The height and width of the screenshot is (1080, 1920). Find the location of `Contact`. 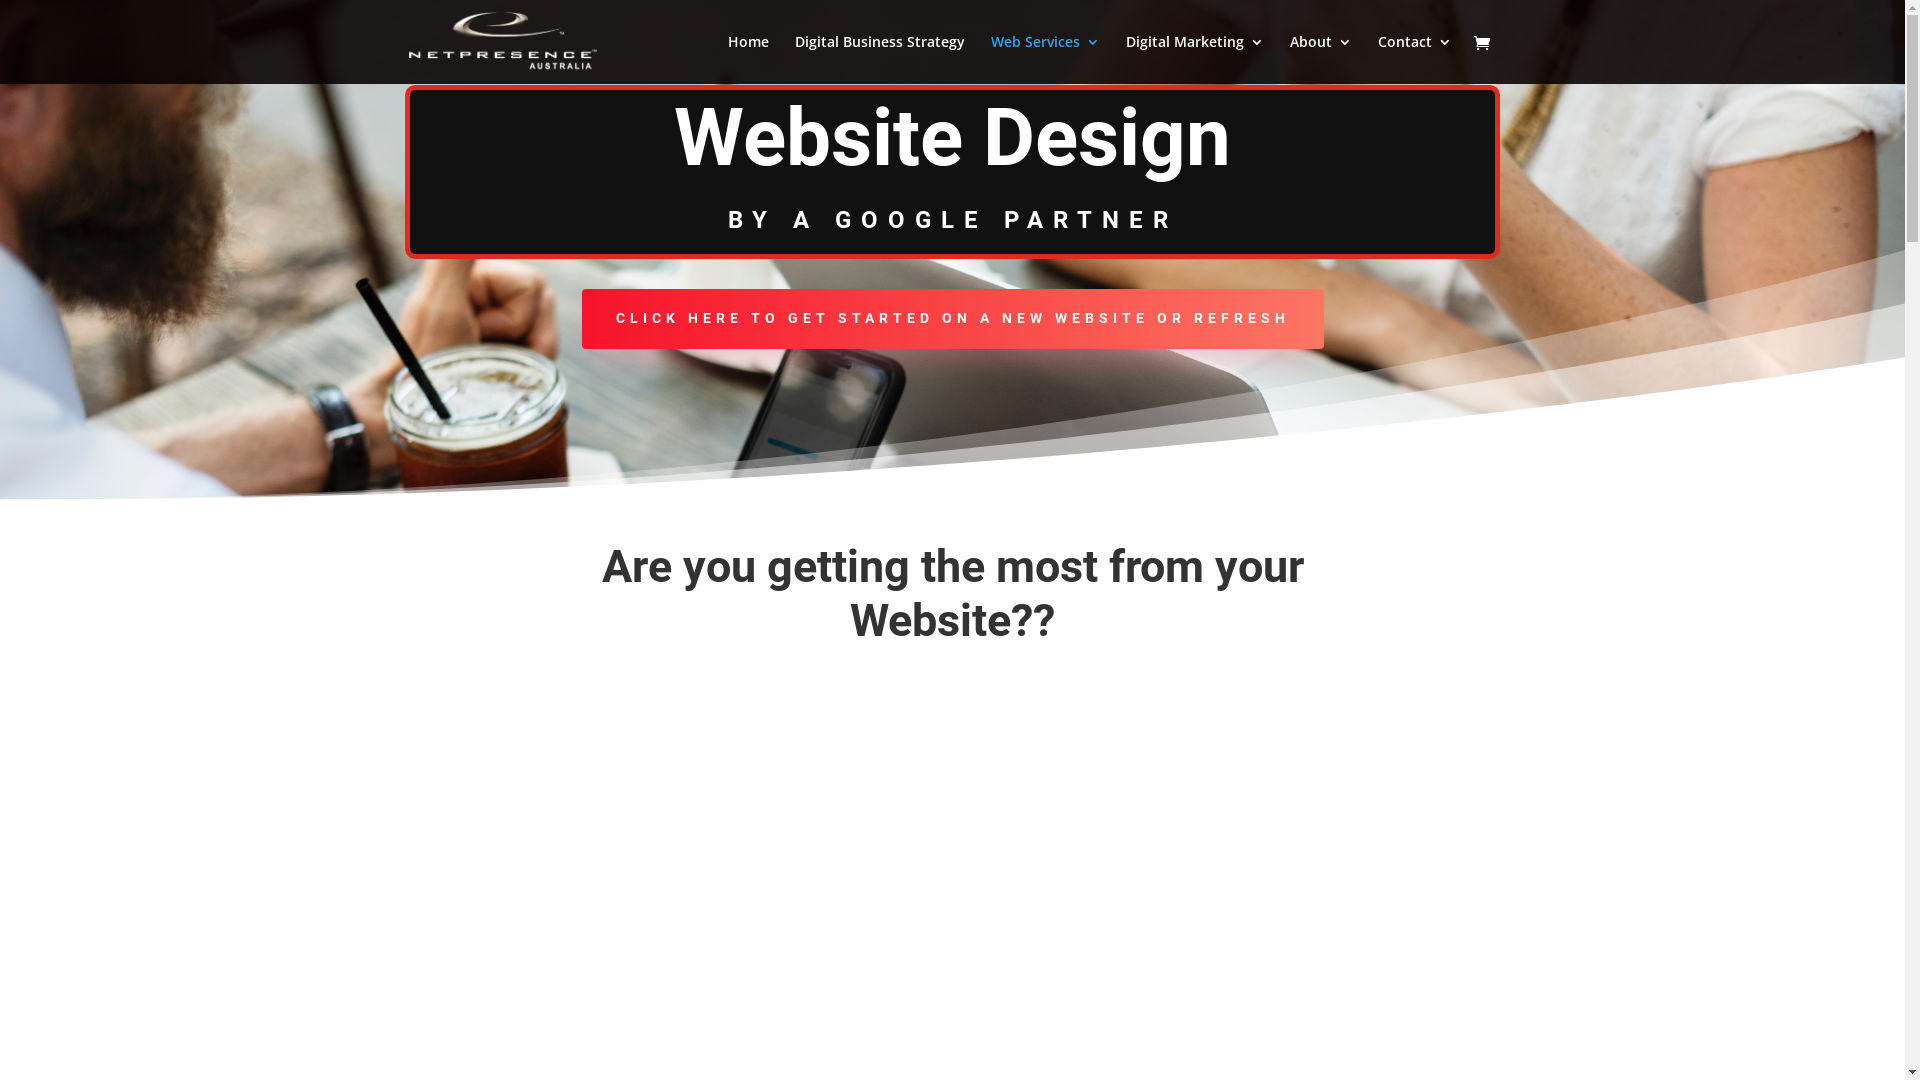

Contact is located at coordinates (1415, 60).